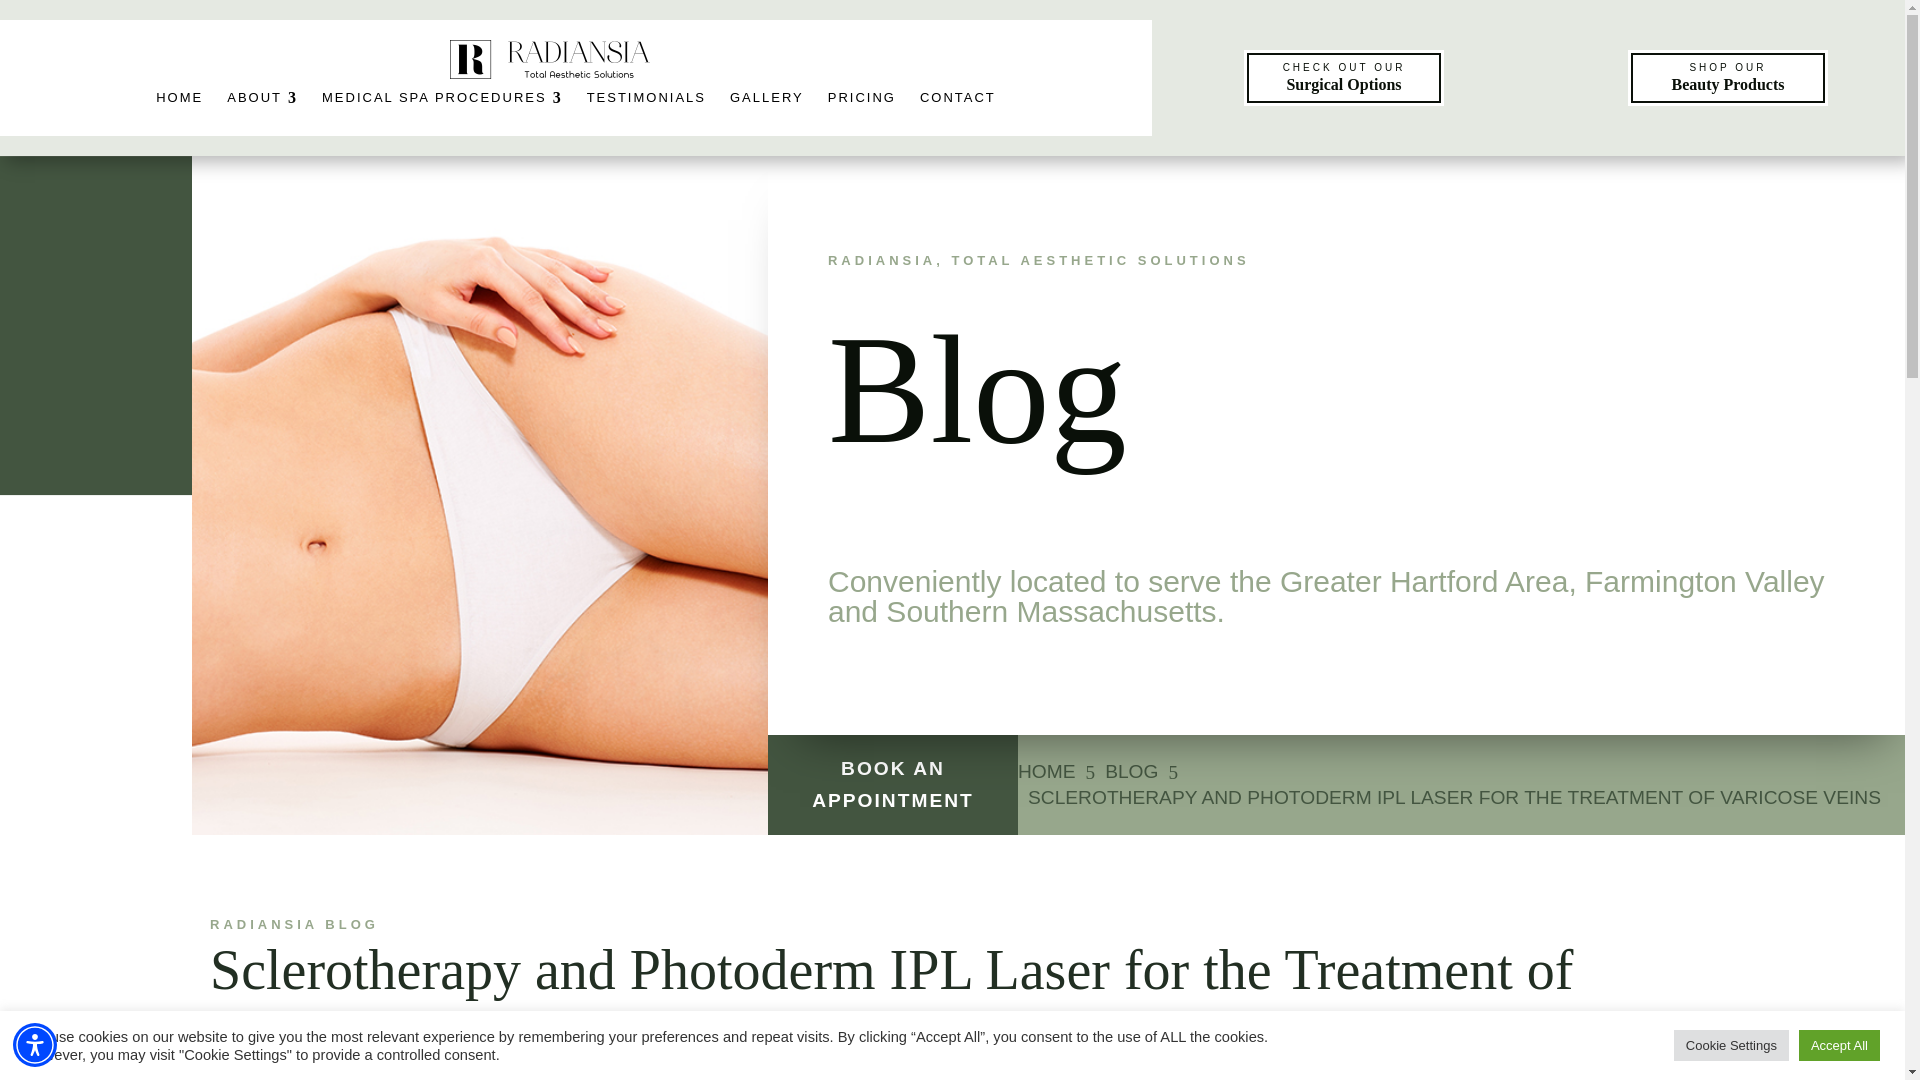 This screenshot has height=1080, width=1920. I want to click on ABOUT, so click(262, 96).